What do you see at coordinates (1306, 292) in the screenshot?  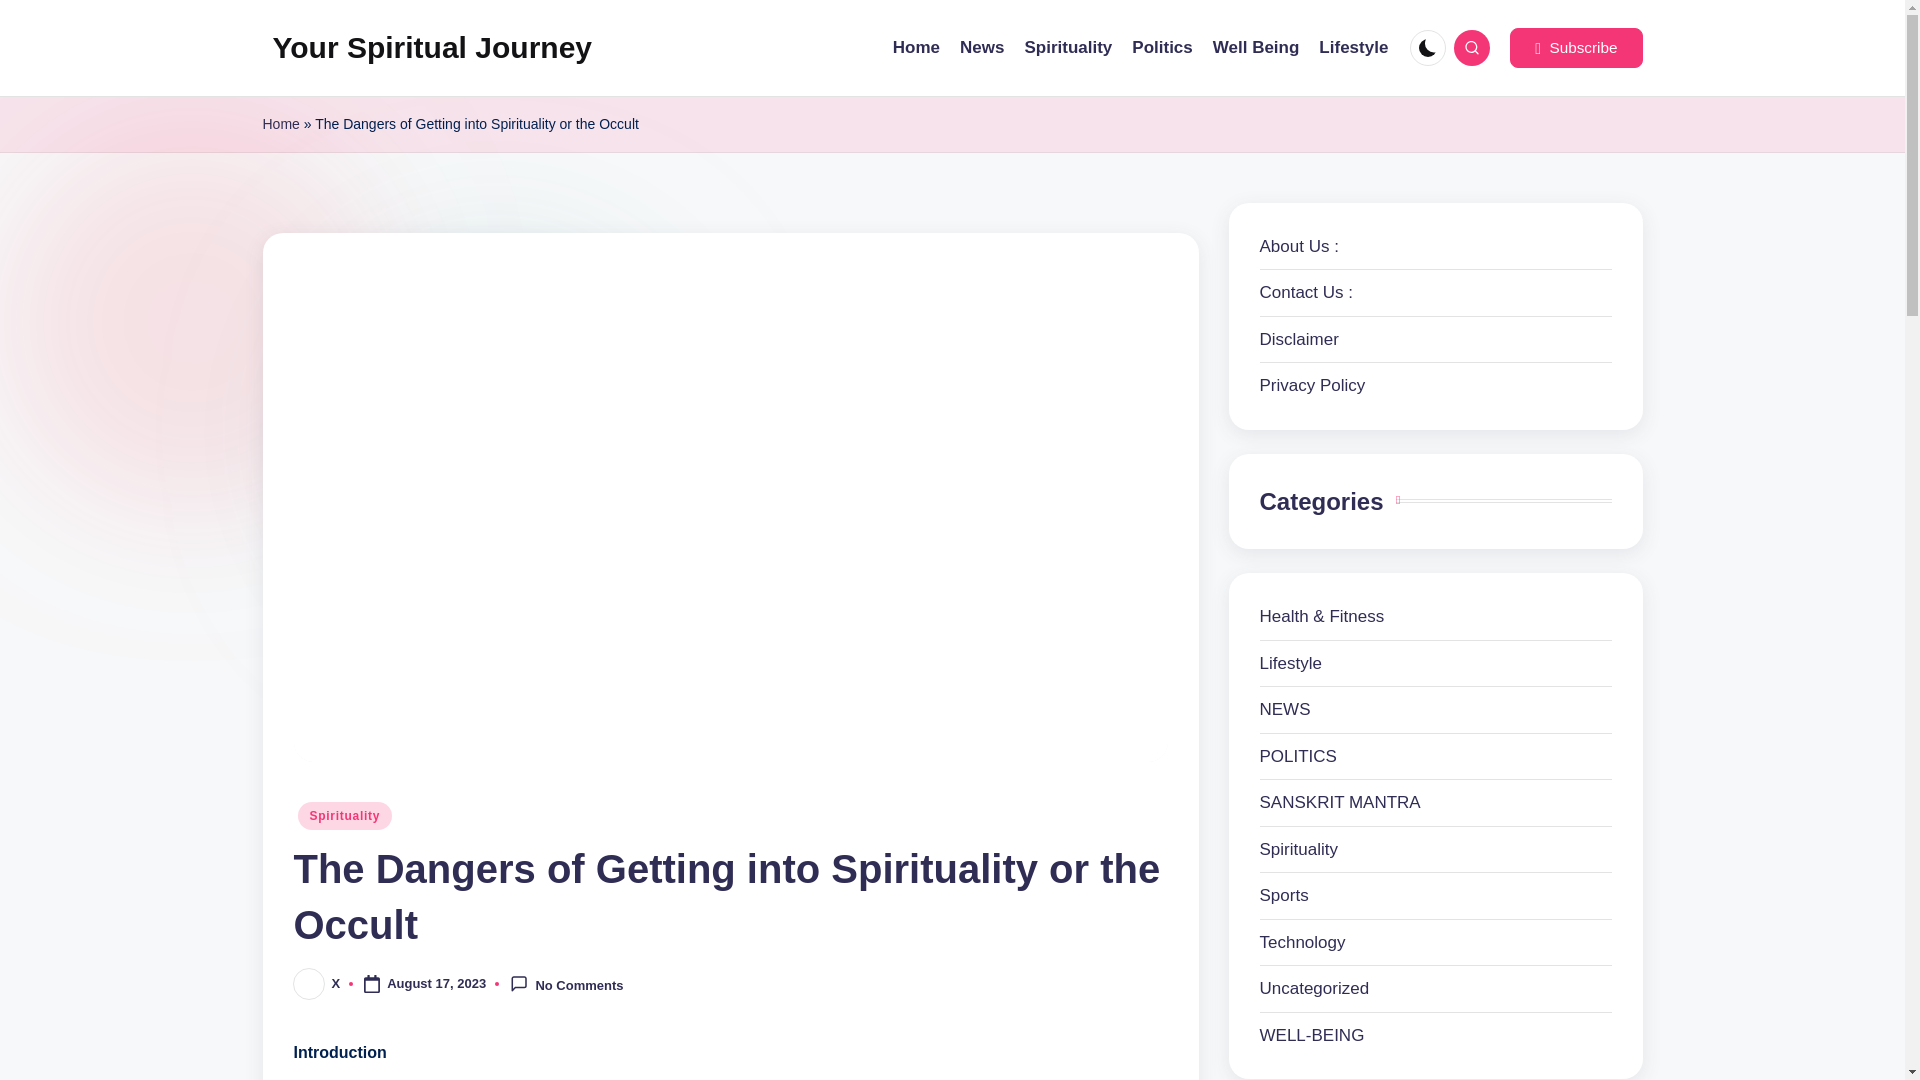 I see `Contact Us :` at bounding box center [1306, 292].